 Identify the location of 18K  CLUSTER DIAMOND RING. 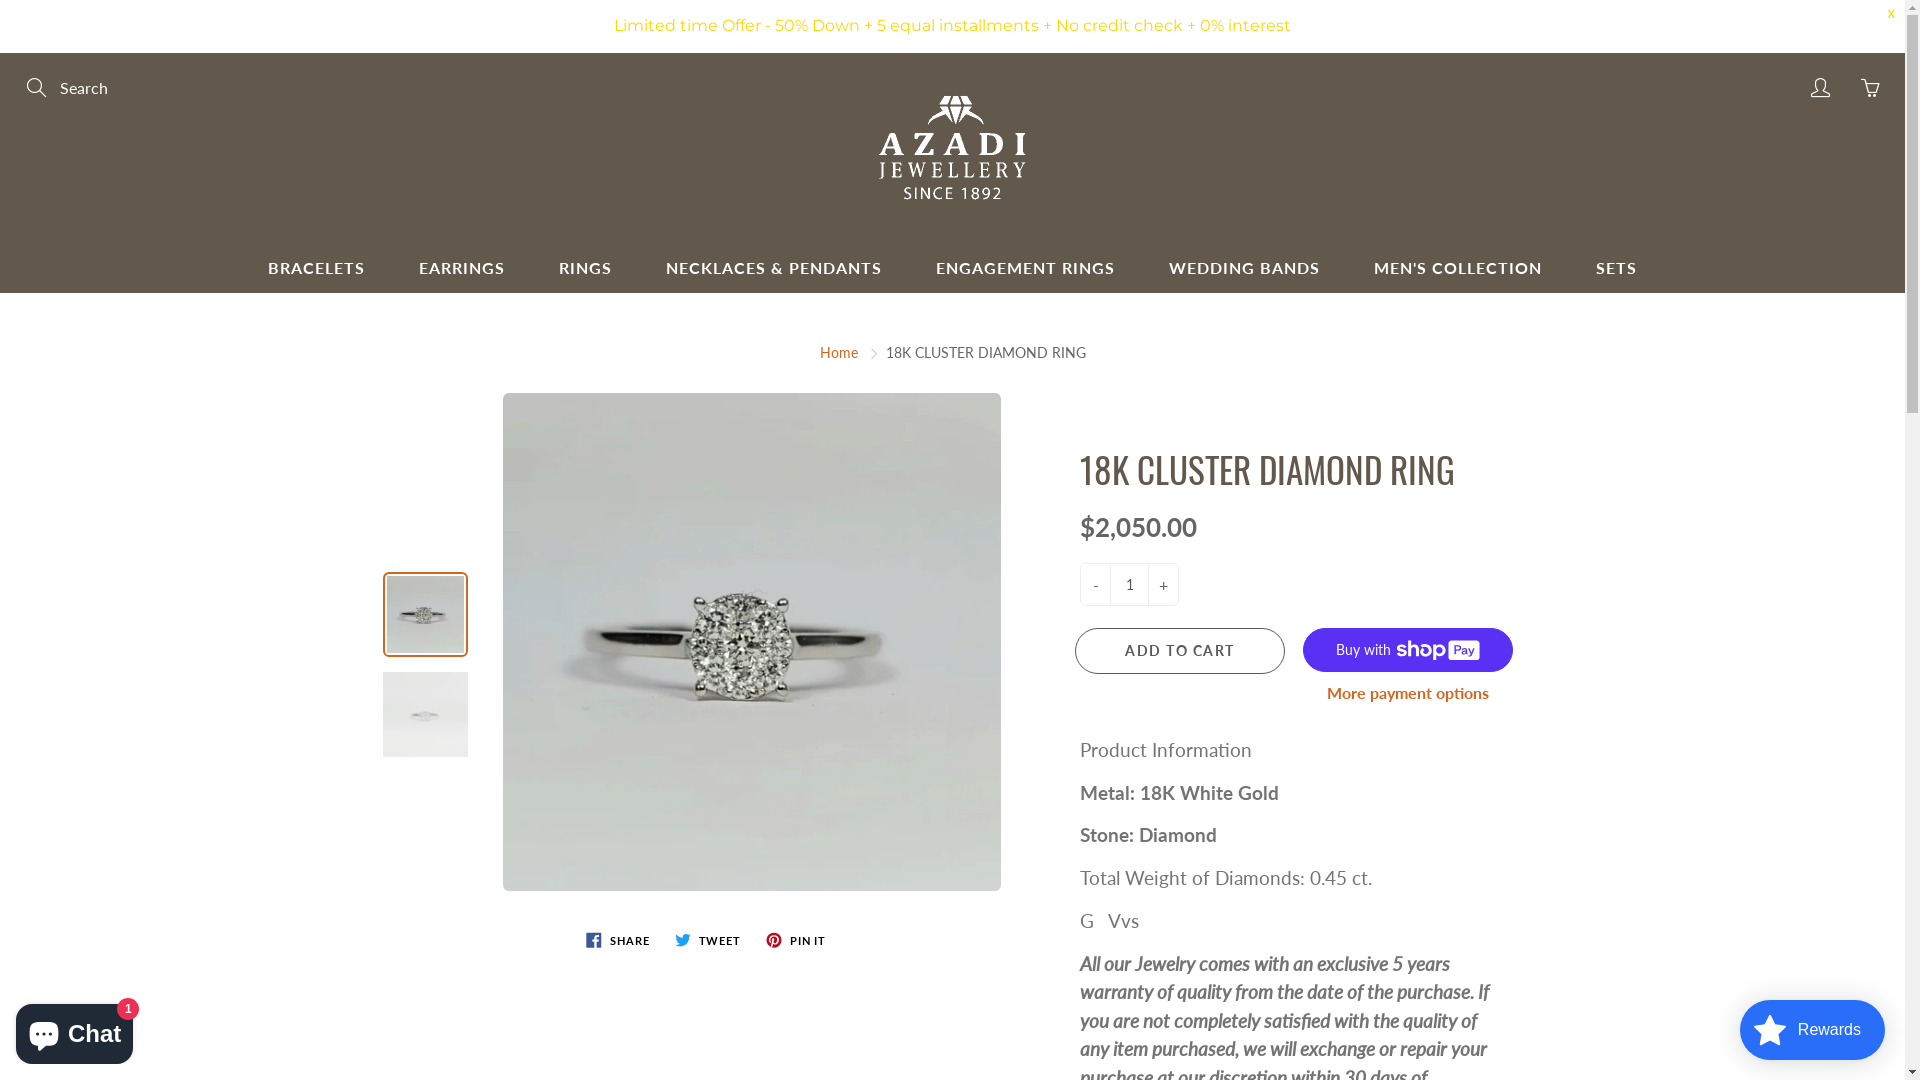
(424, 714).